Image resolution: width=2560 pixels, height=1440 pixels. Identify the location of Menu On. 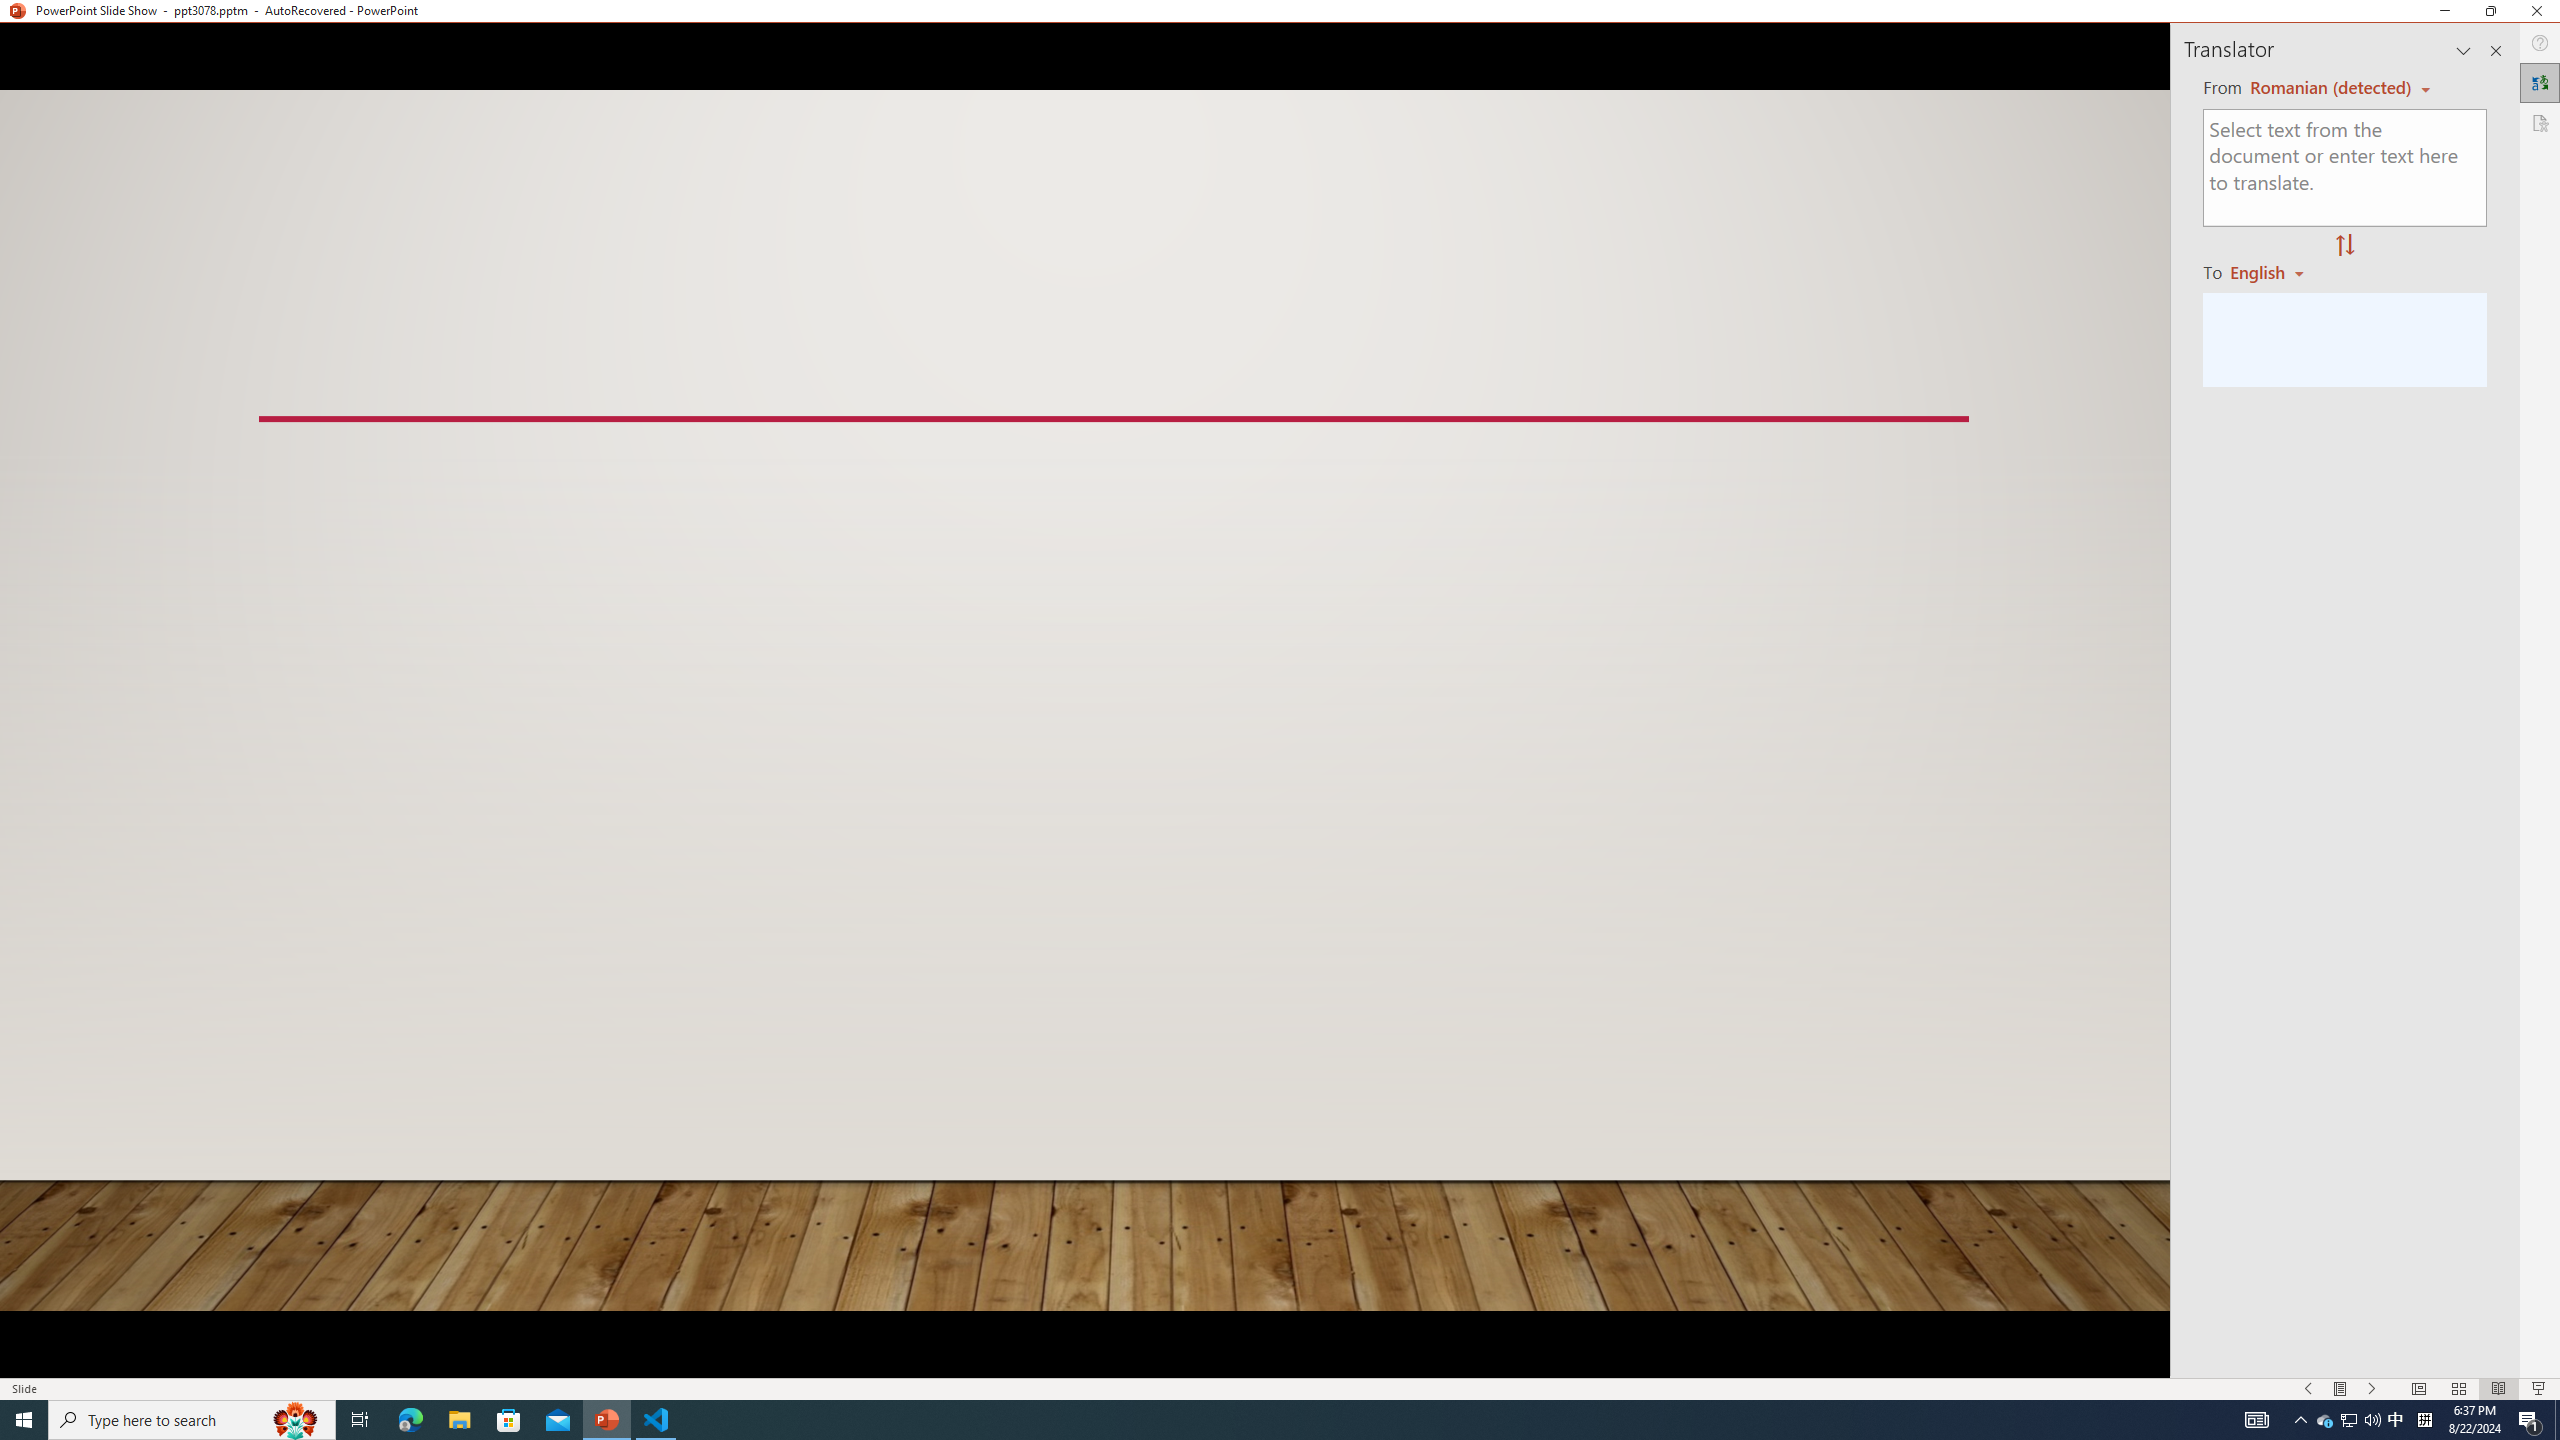
(2340, 1389).